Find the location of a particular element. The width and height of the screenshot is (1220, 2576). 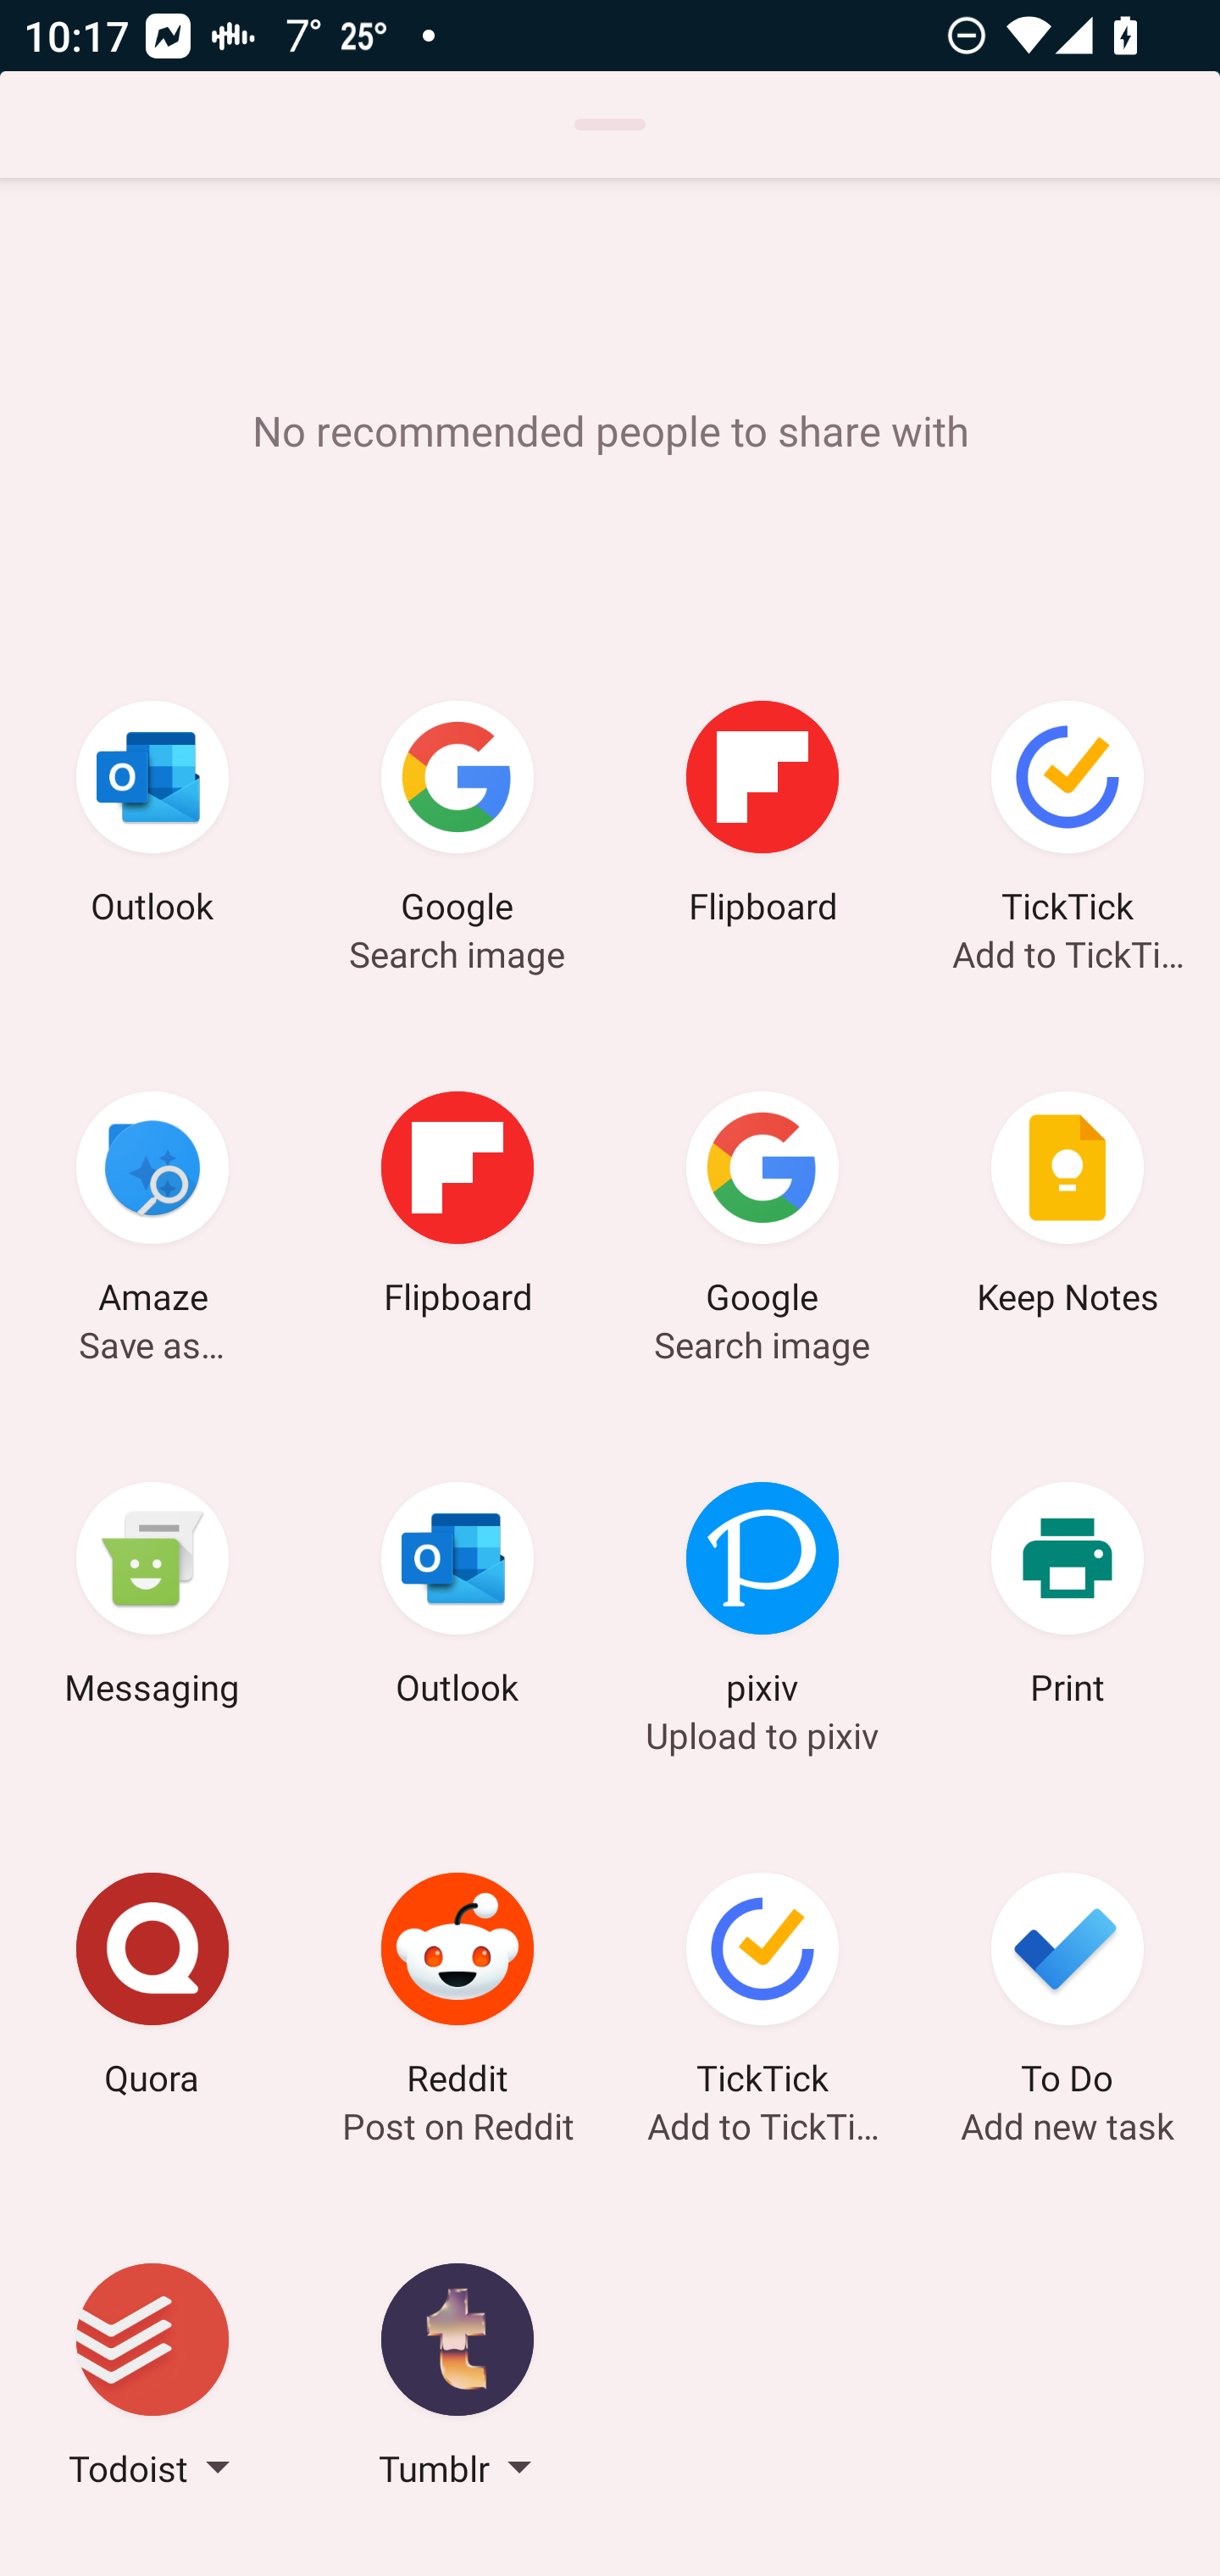

Print is located at coordinates (1067, 1599).